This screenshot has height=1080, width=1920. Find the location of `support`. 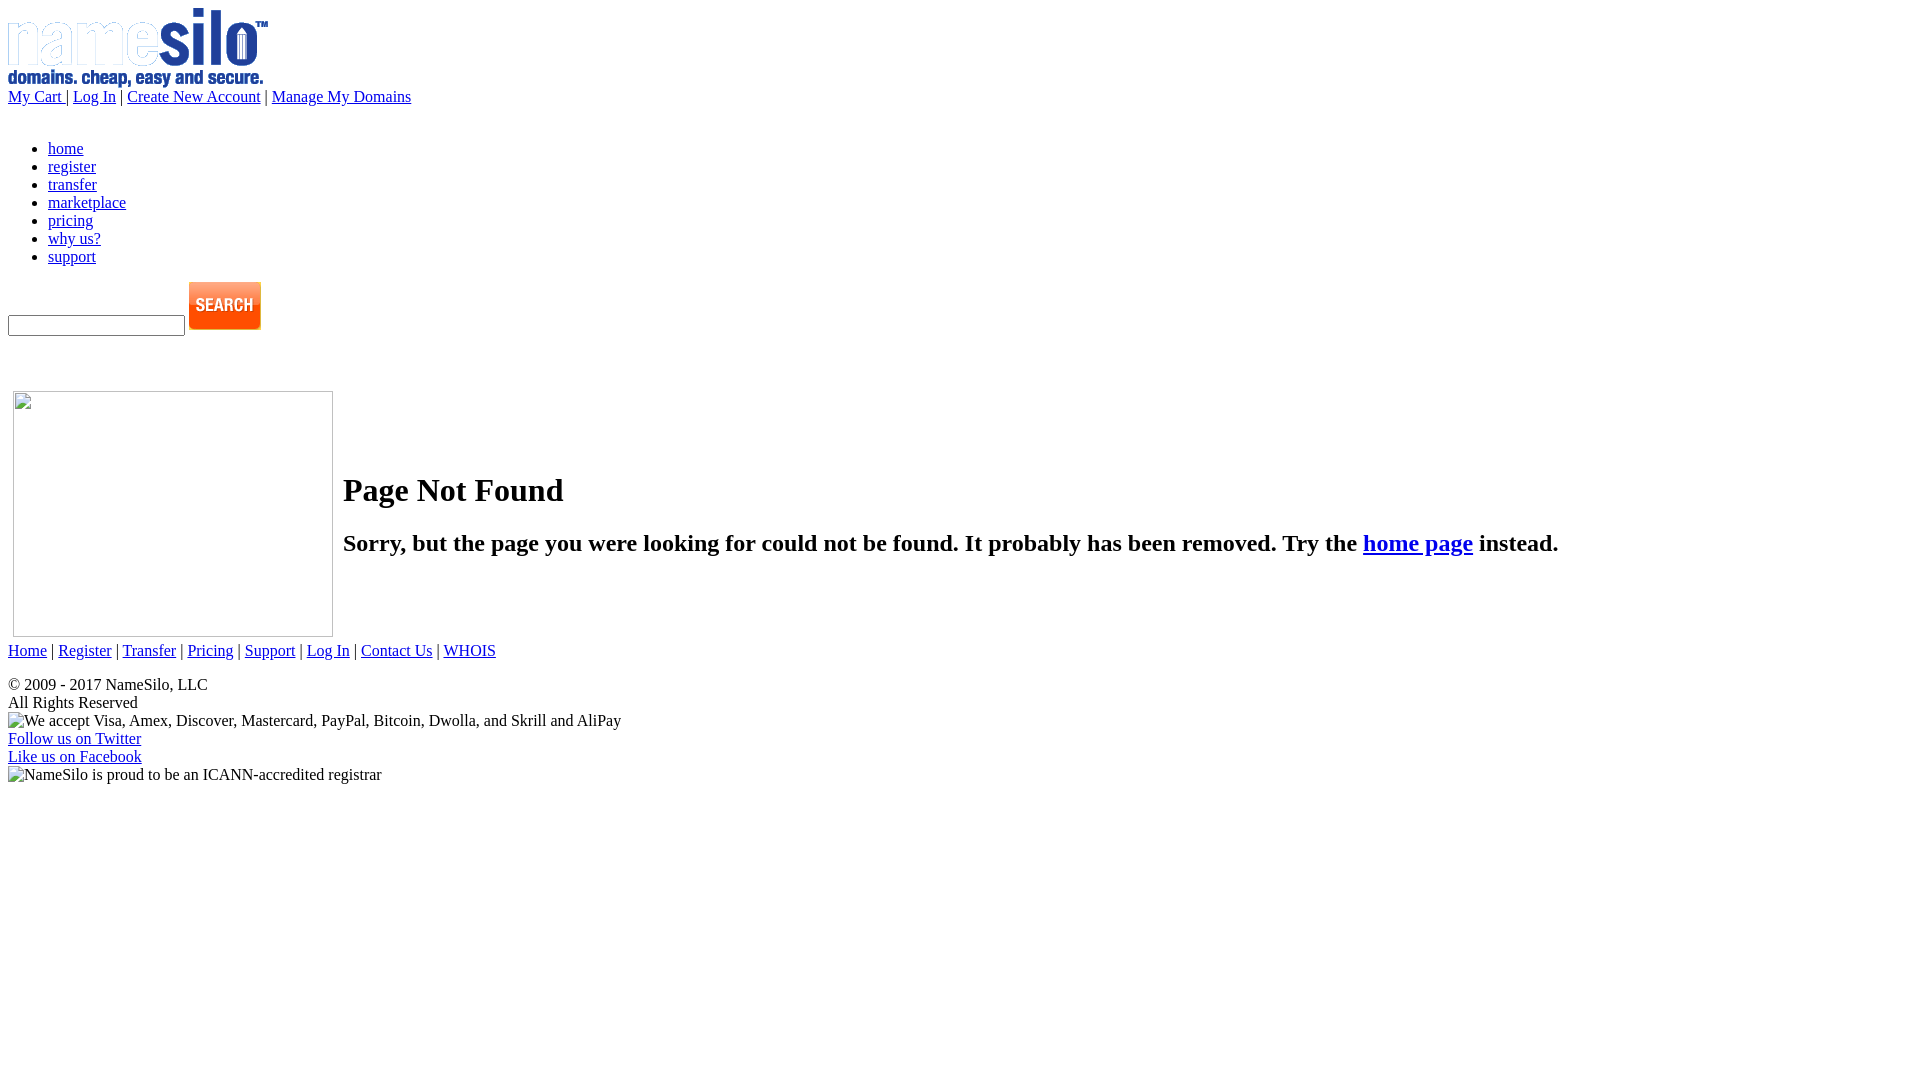

support is located at coordinates (72, 256).